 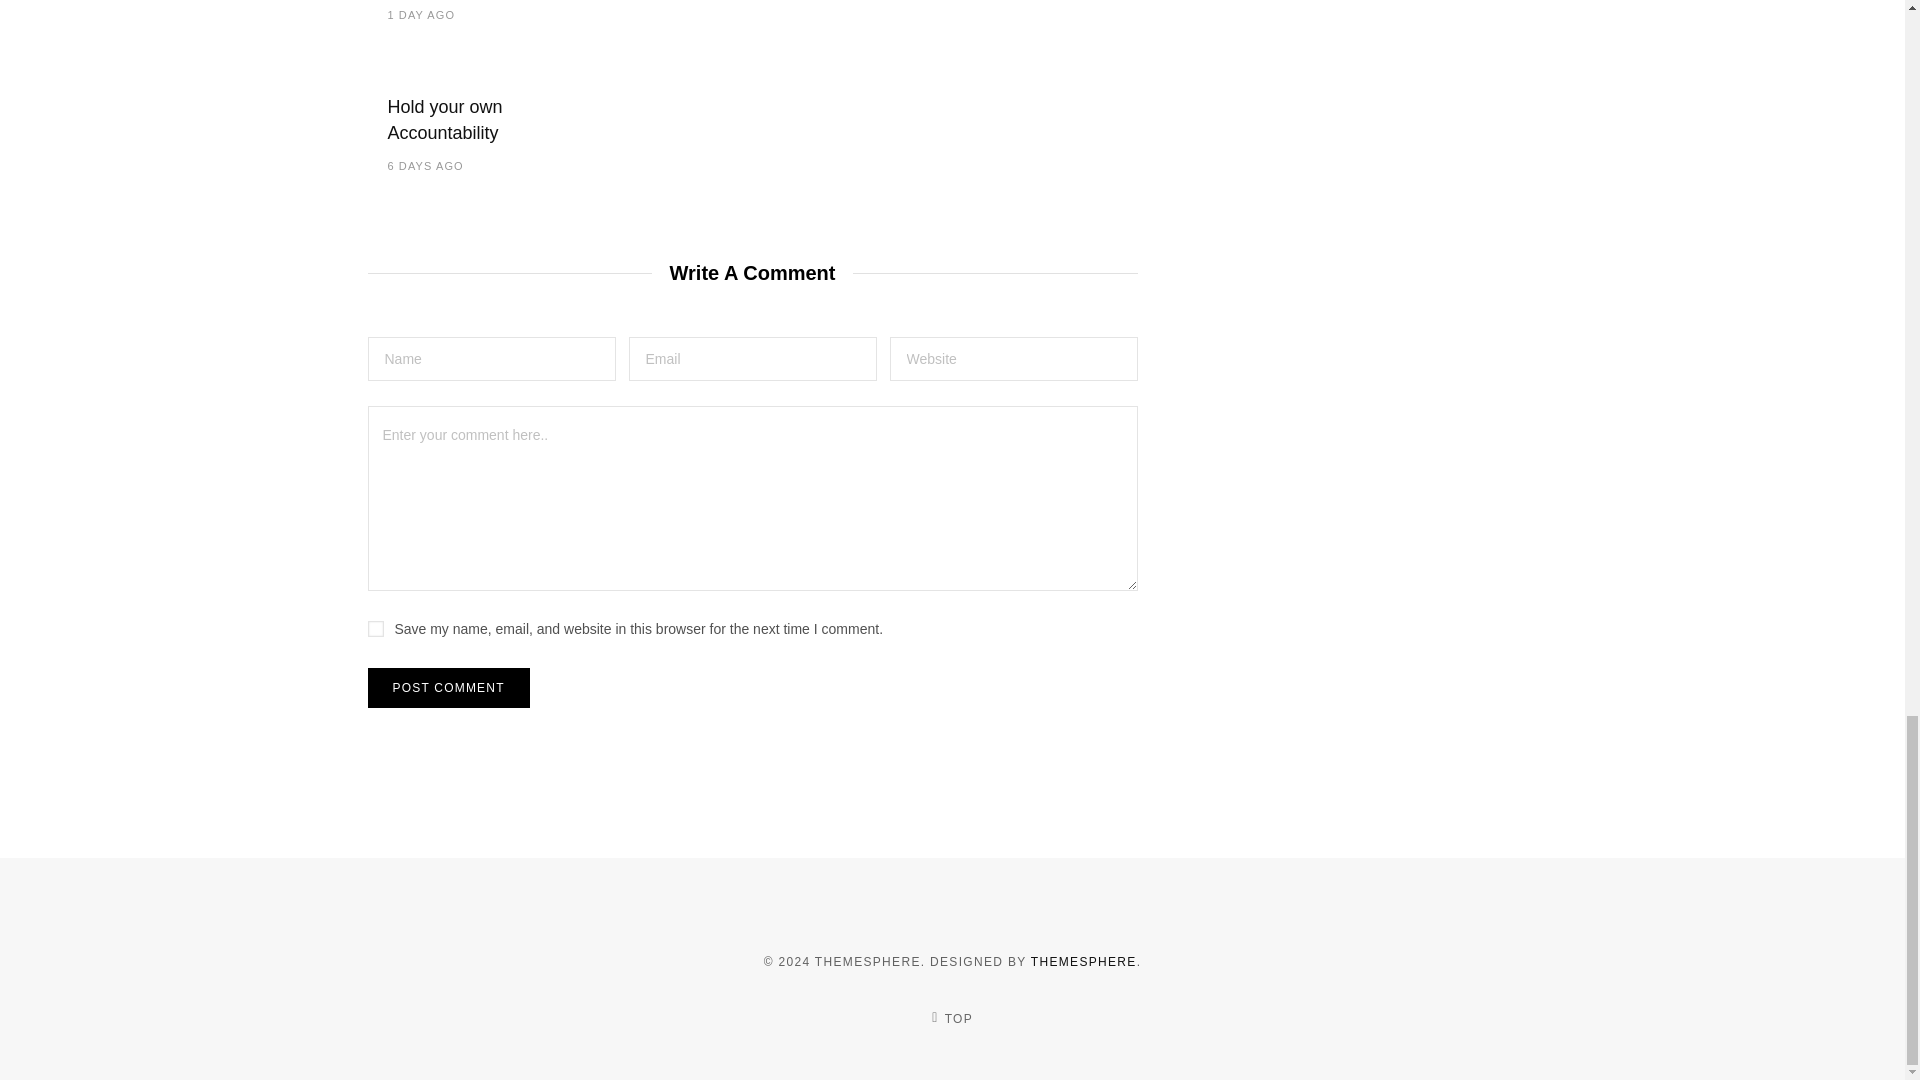 I want to click on Post Comment, so click(x=448, y=688).